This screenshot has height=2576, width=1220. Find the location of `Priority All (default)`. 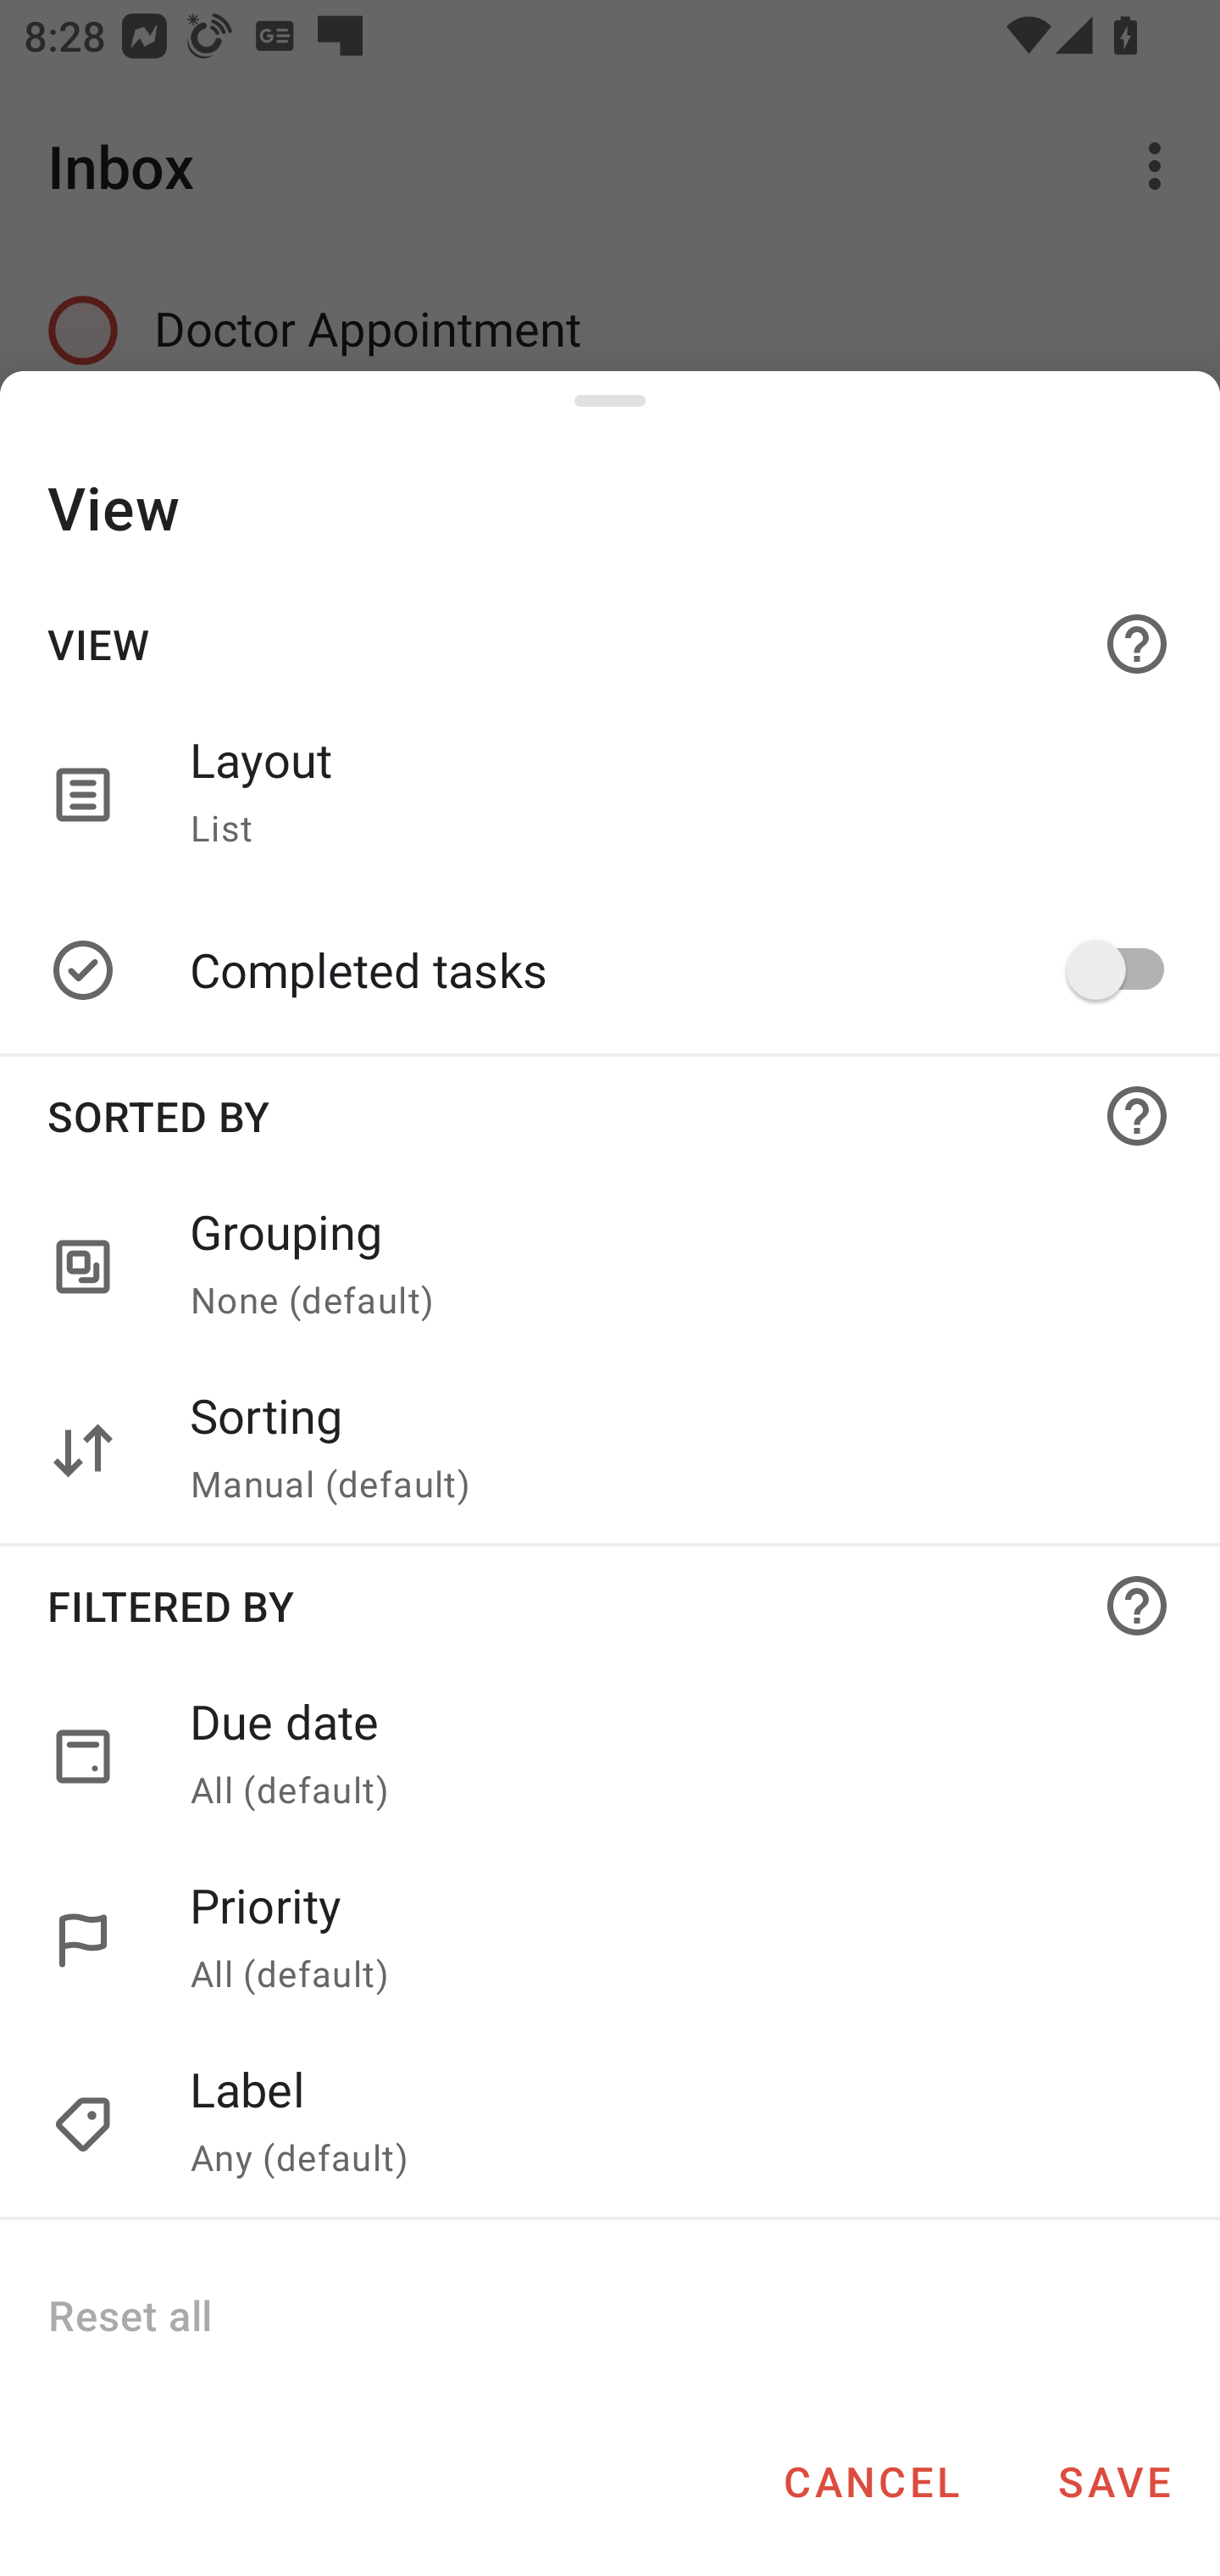

Priority All (default) is located at coordinates (610, 1940).